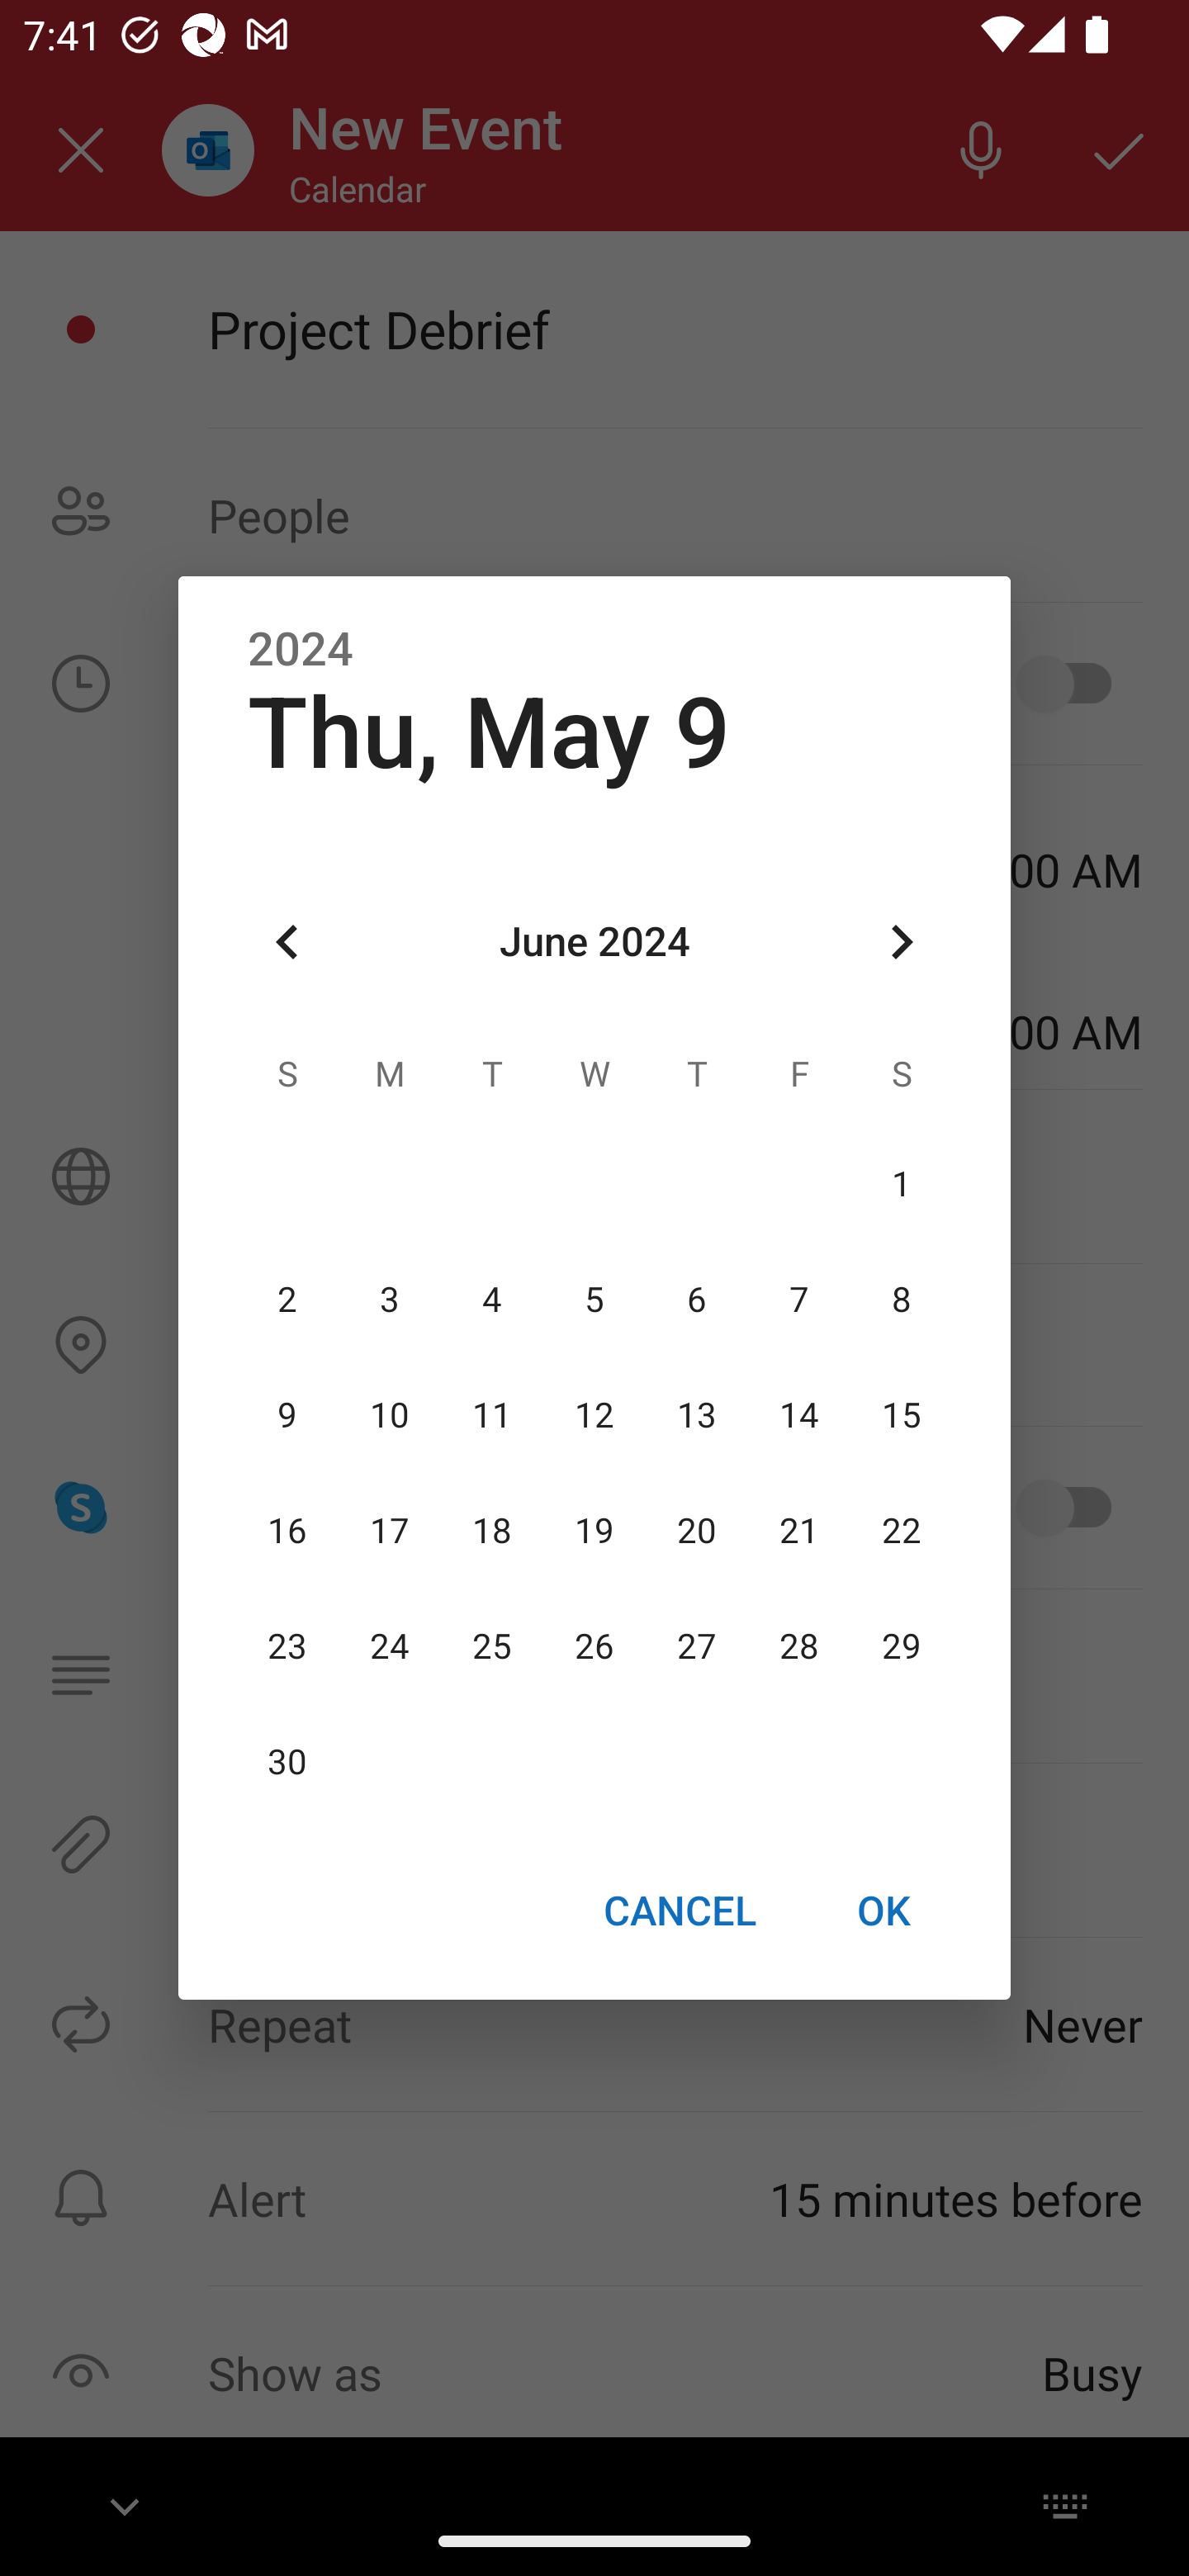 The height and width of the screenshot is (2576, 1189). What do you see at coordinates (492, 1300) in the screenshot?
I see `4 04 June 2024` at bounding box center [492, 1300].